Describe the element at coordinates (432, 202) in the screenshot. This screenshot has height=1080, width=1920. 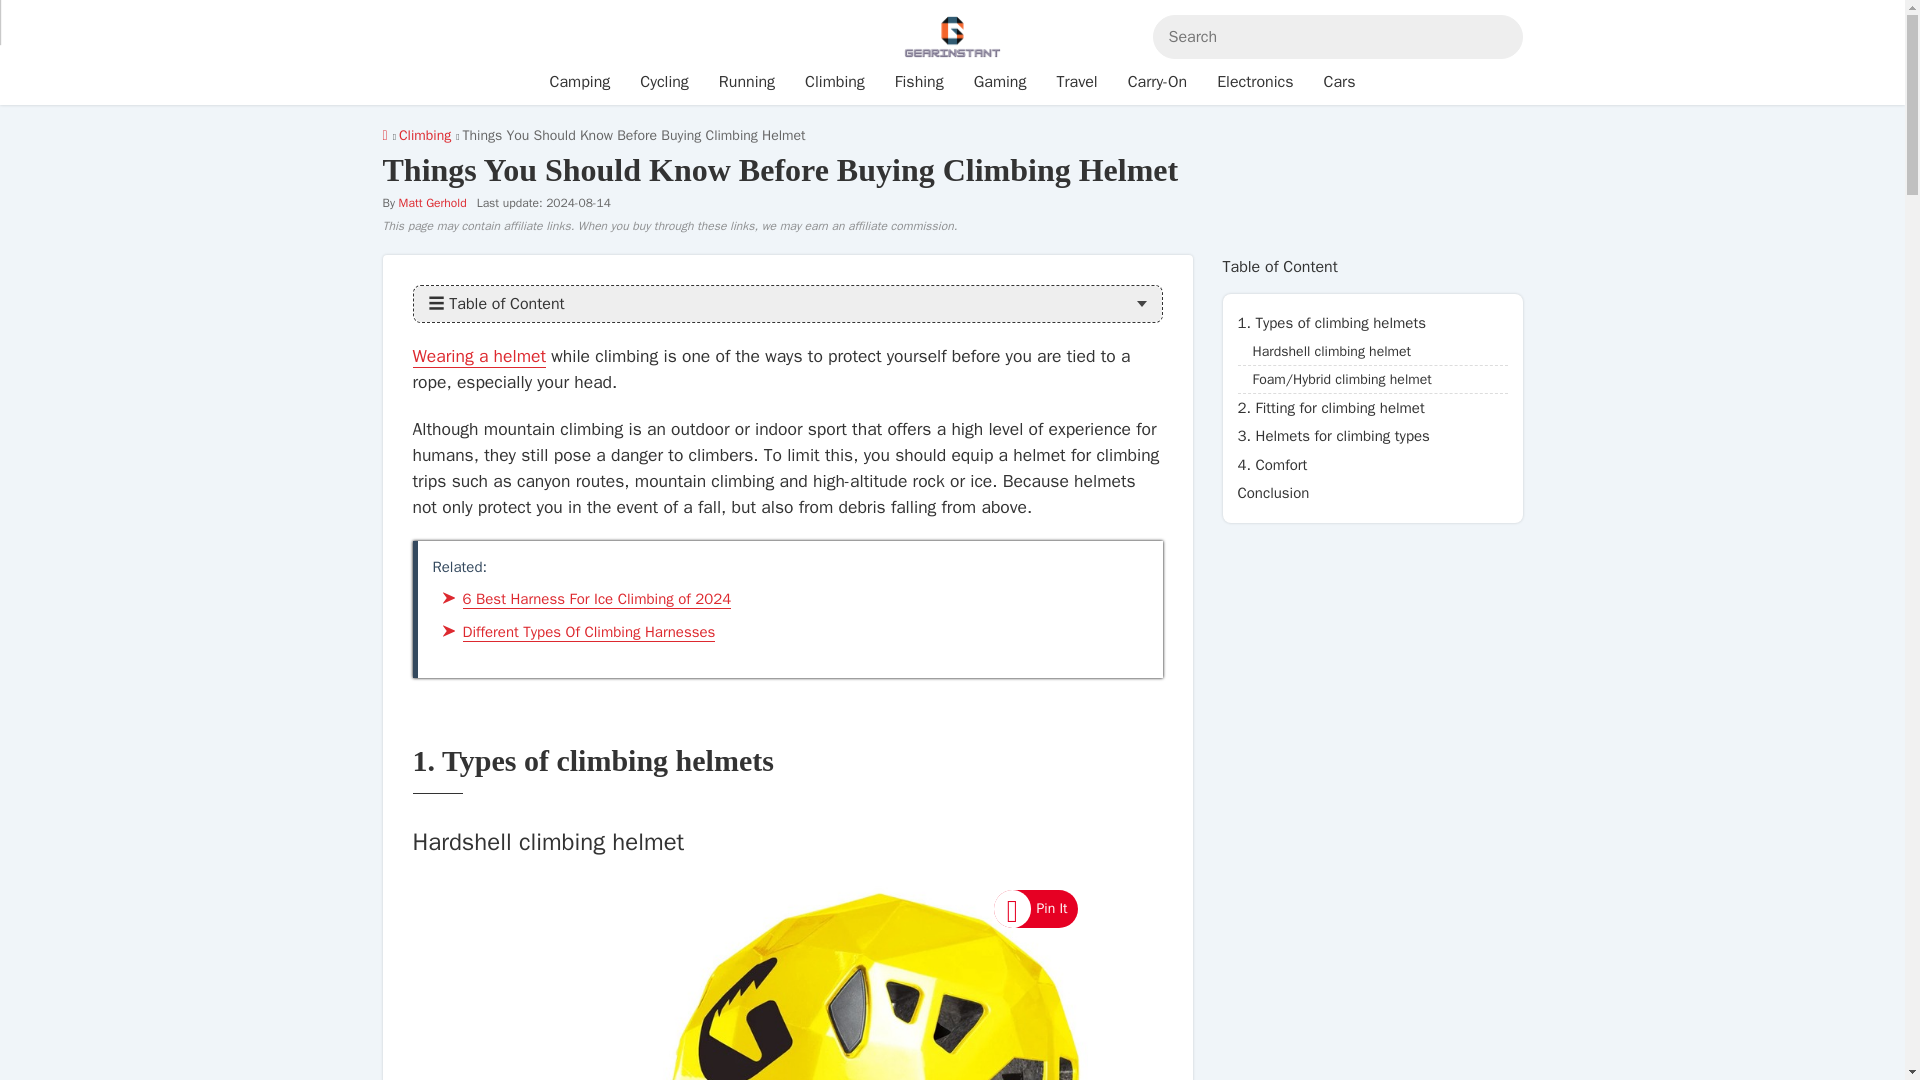
I see `Matt Gerhold` at that location.